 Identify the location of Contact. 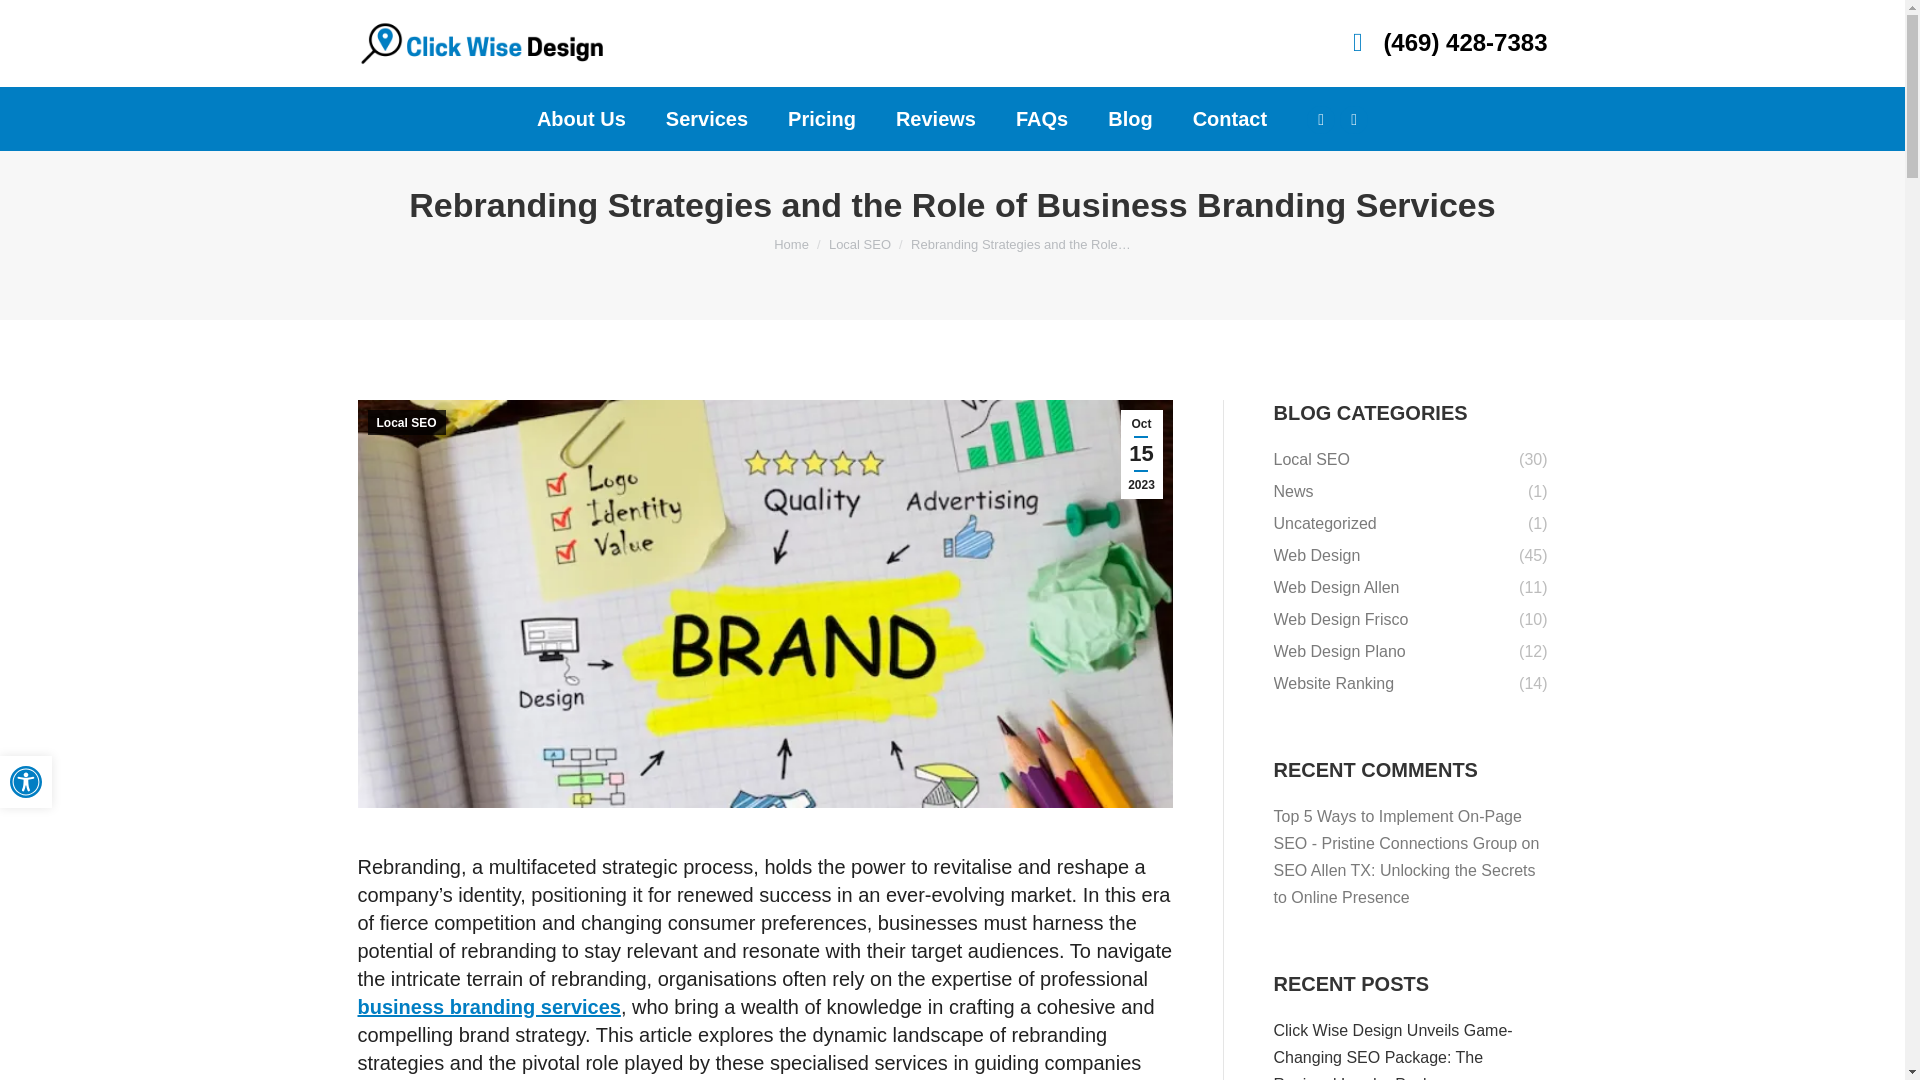
(1230, 118).